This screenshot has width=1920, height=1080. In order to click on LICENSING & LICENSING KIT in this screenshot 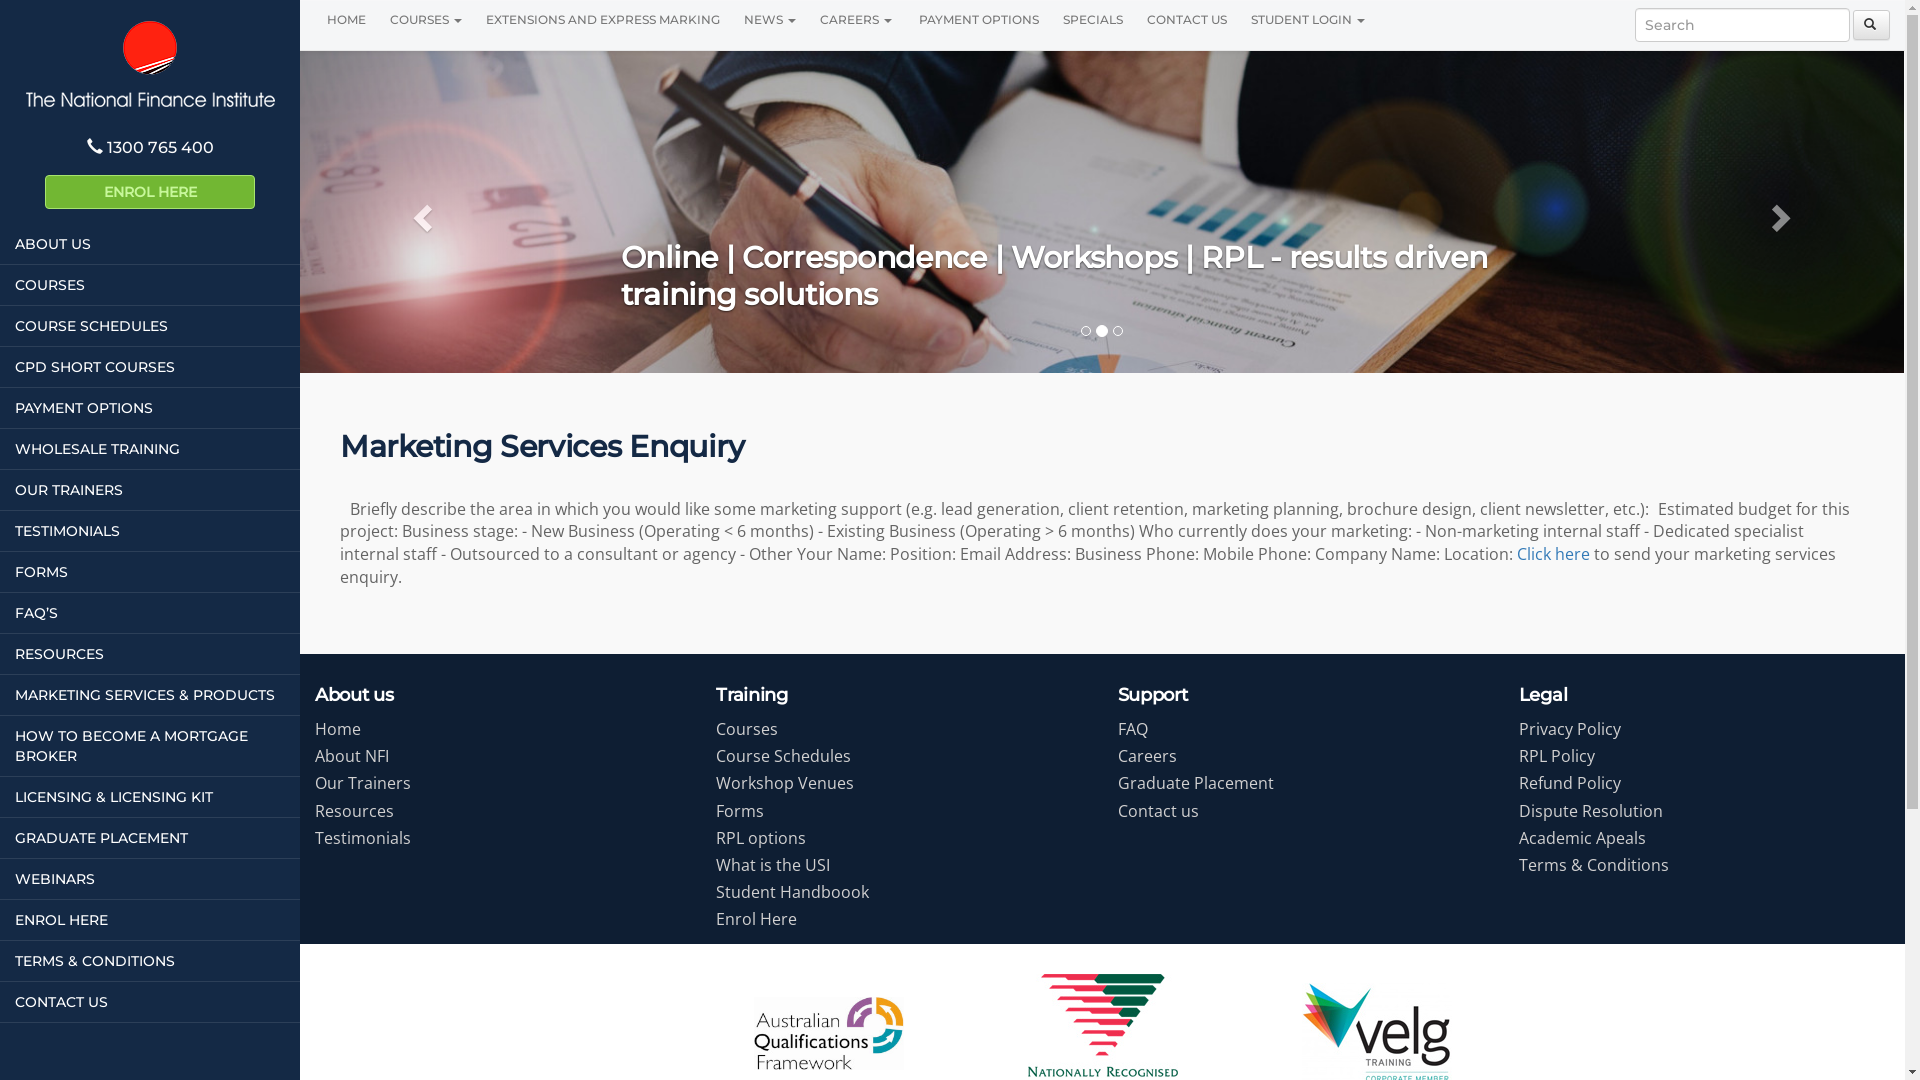, I will do `click(150, 797)`.